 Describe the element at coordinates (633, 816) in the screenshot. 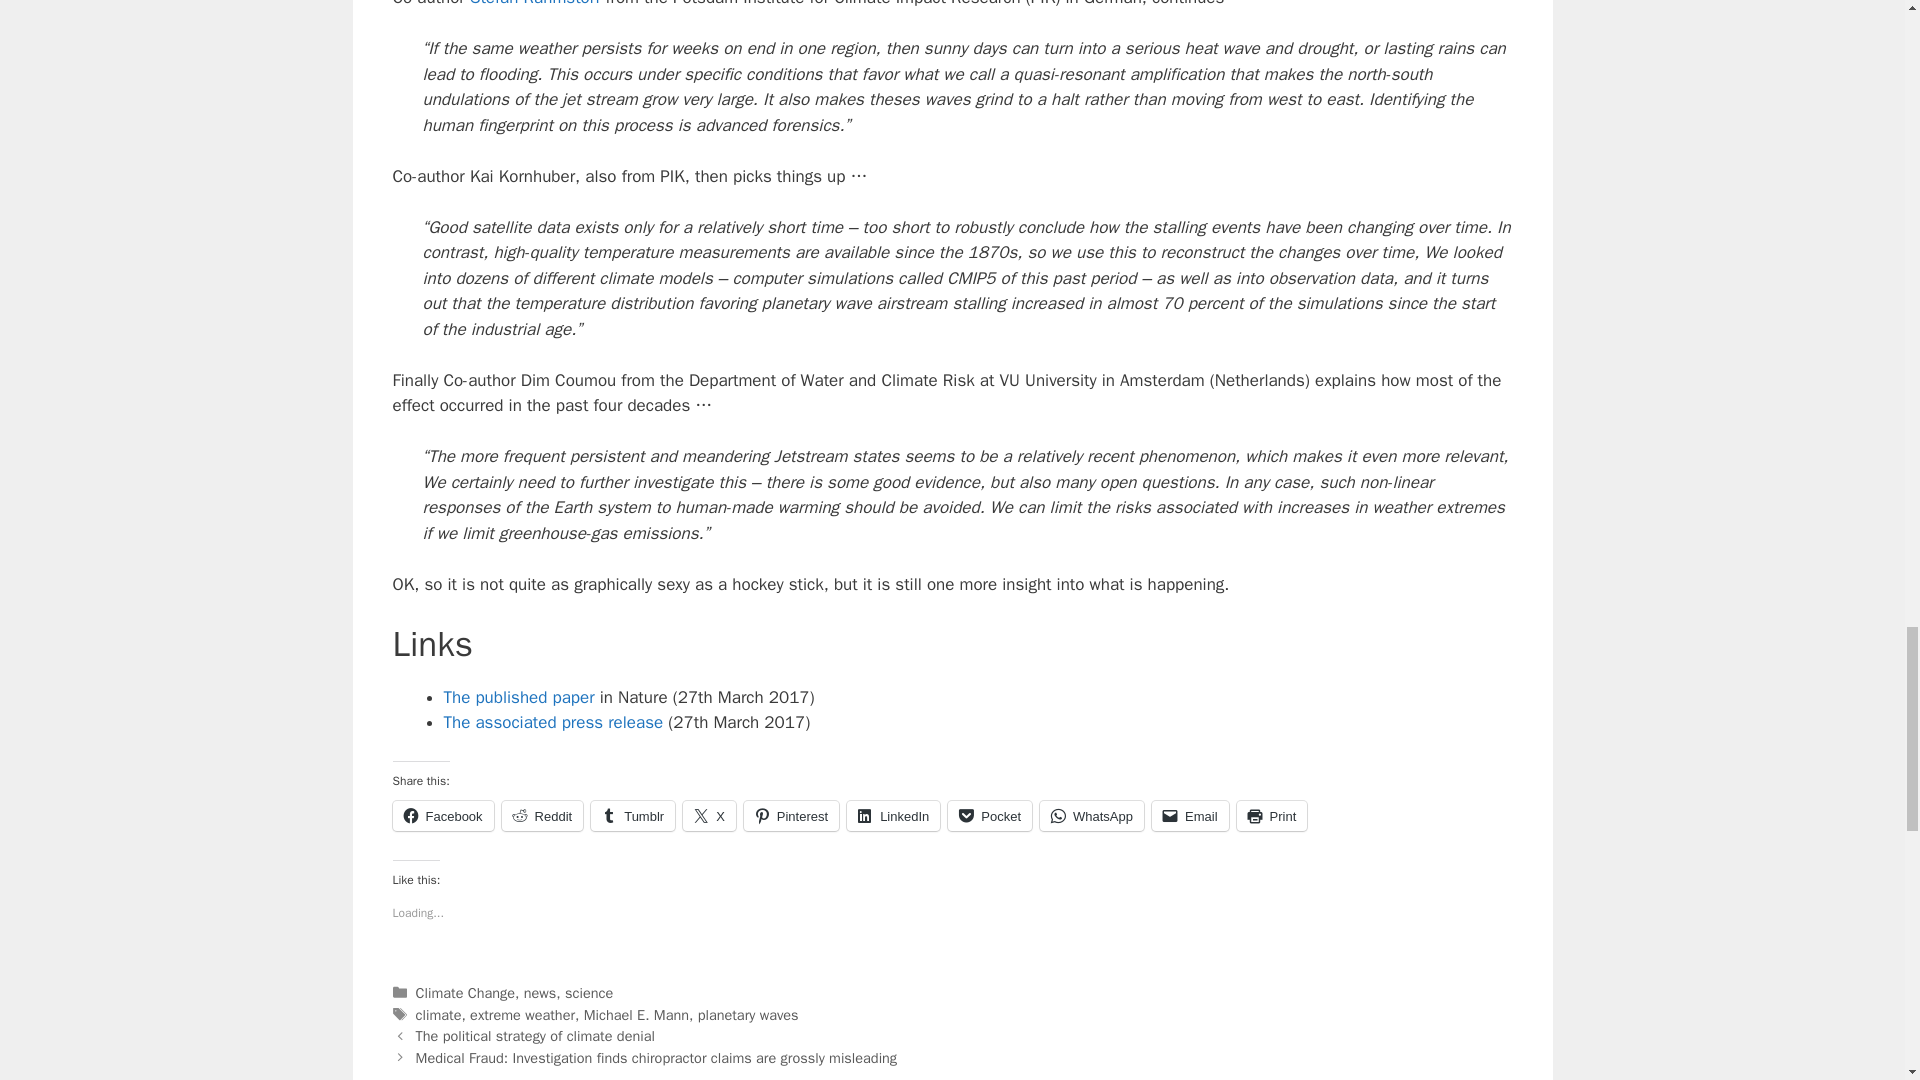

I see `Click to share on Tumblr` at that location.